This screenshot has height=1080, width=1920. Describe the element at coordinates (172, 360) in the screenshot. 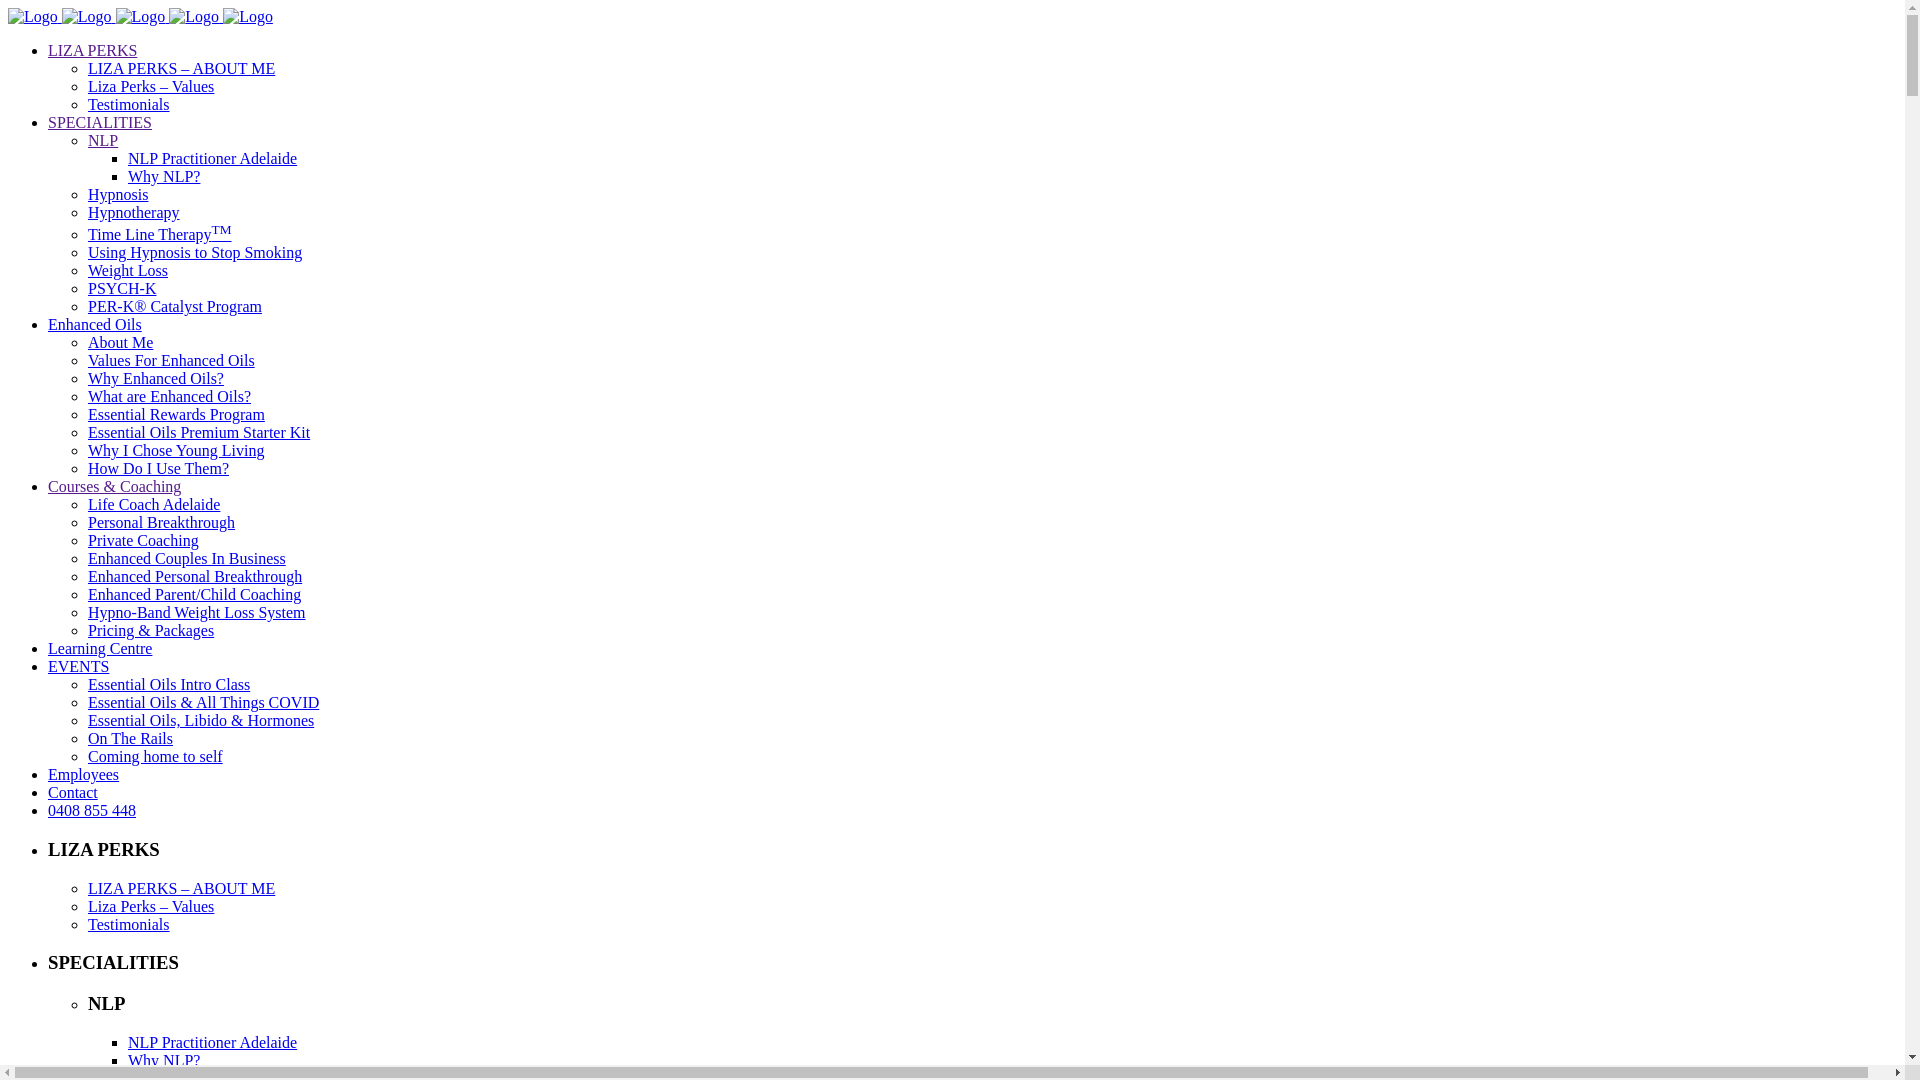

I see `Values For Enhanced Oils` at that location.